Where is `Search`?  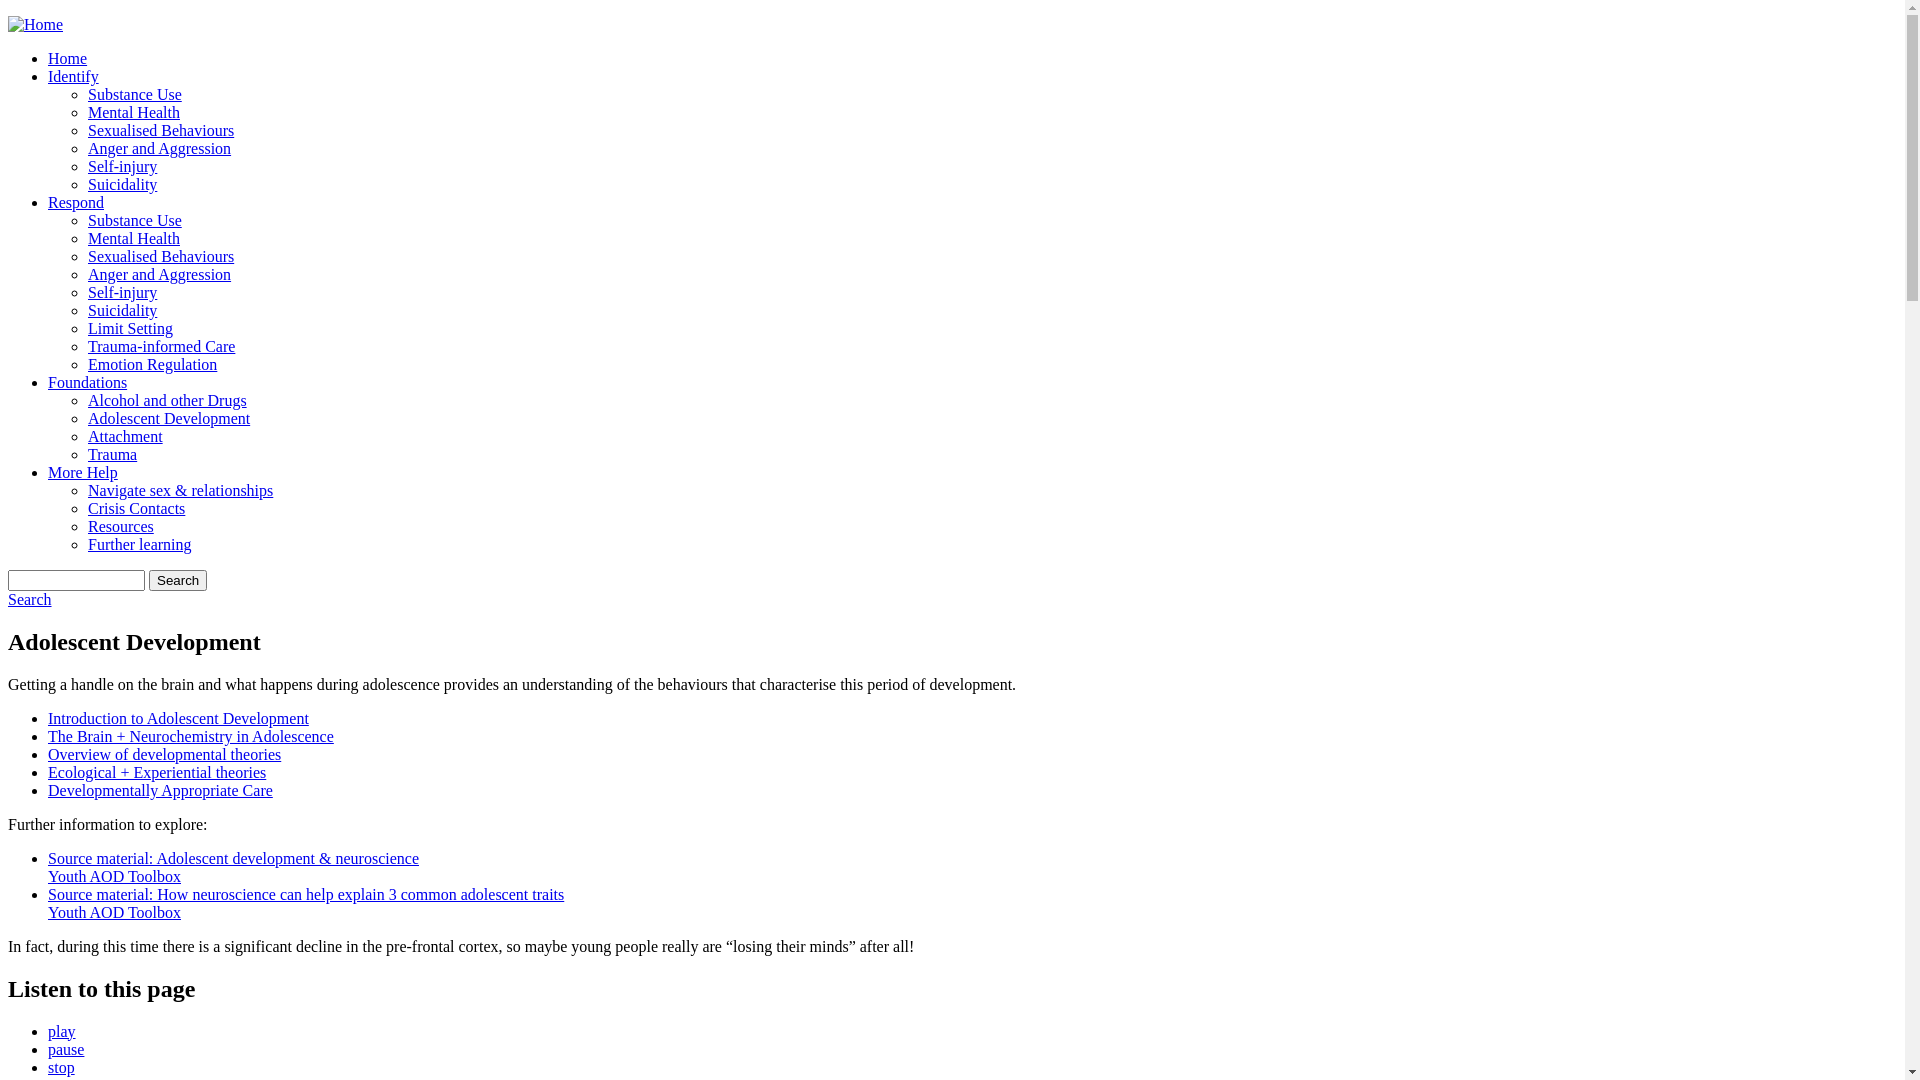
Search is located at coordinates (178, 580).